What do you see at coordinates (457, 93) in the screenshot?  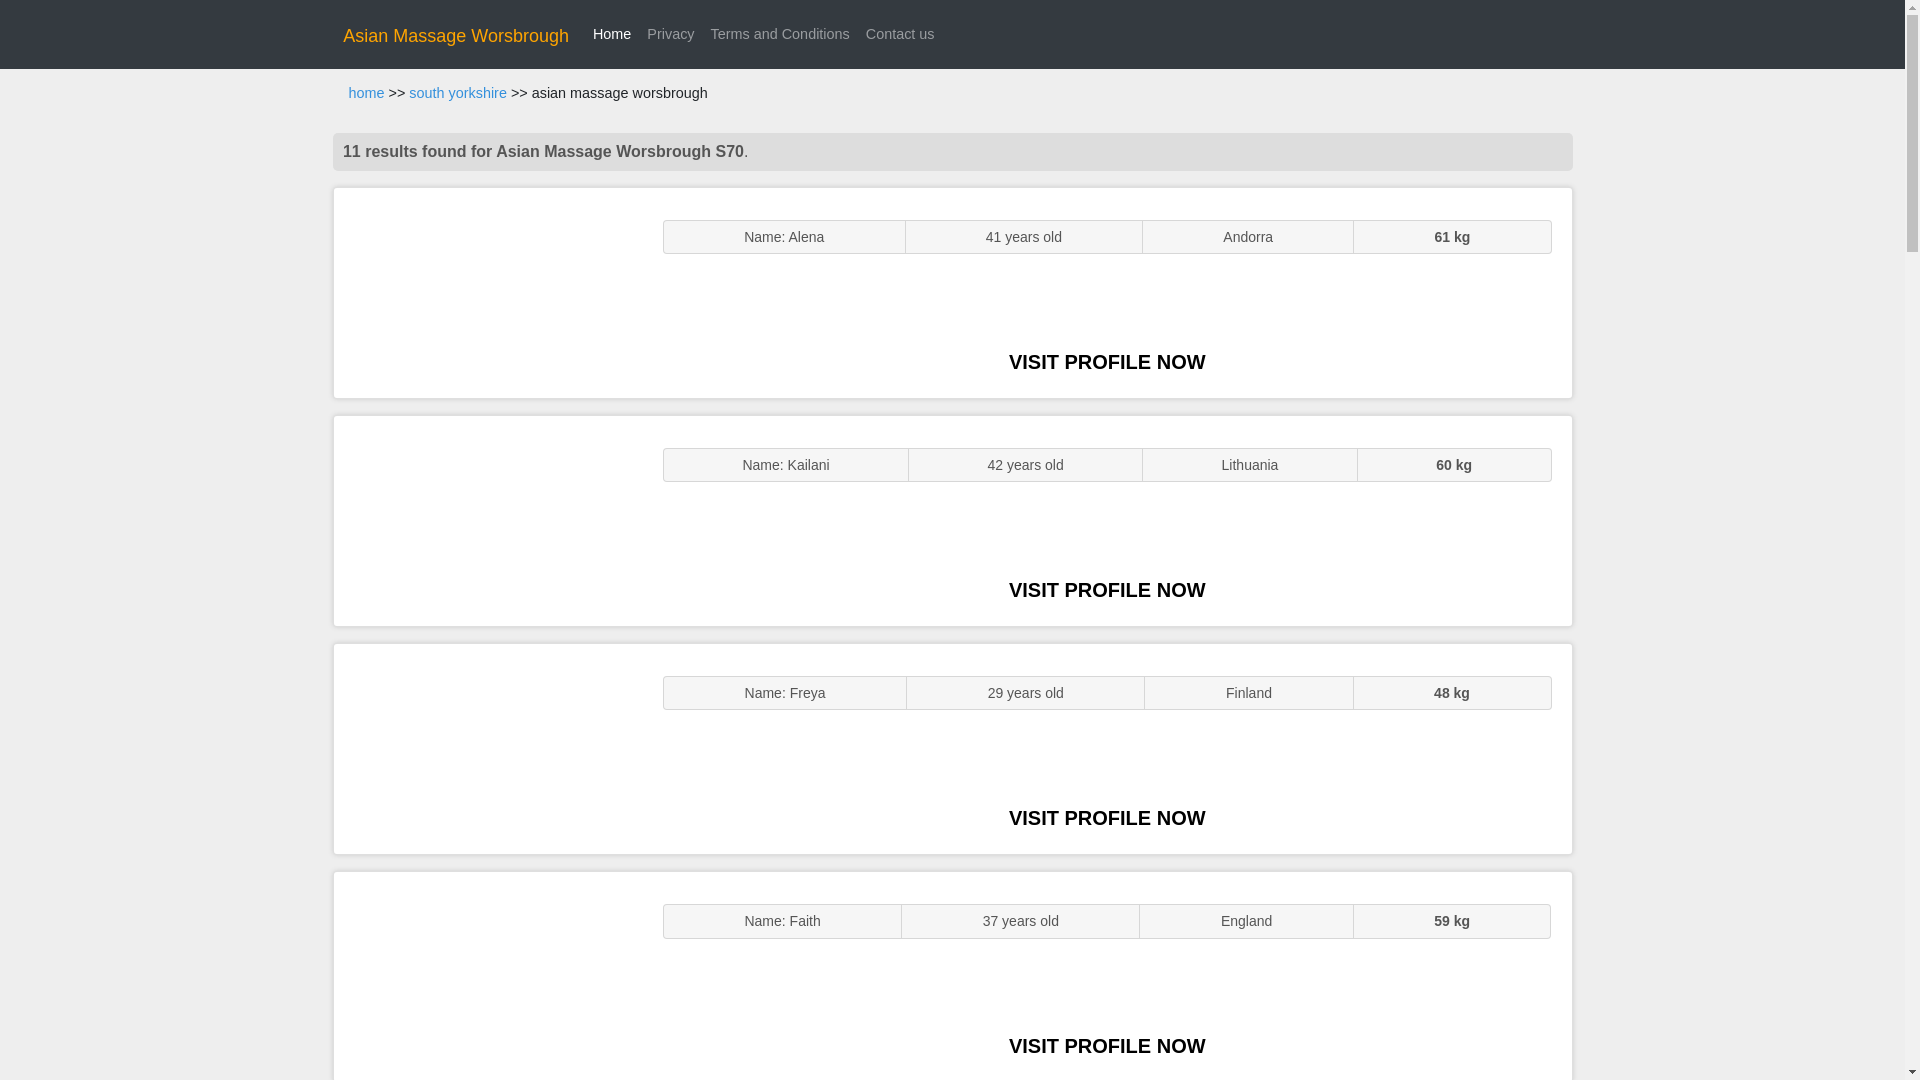 I see `south yorkshire` at bounding box center [457, 93].